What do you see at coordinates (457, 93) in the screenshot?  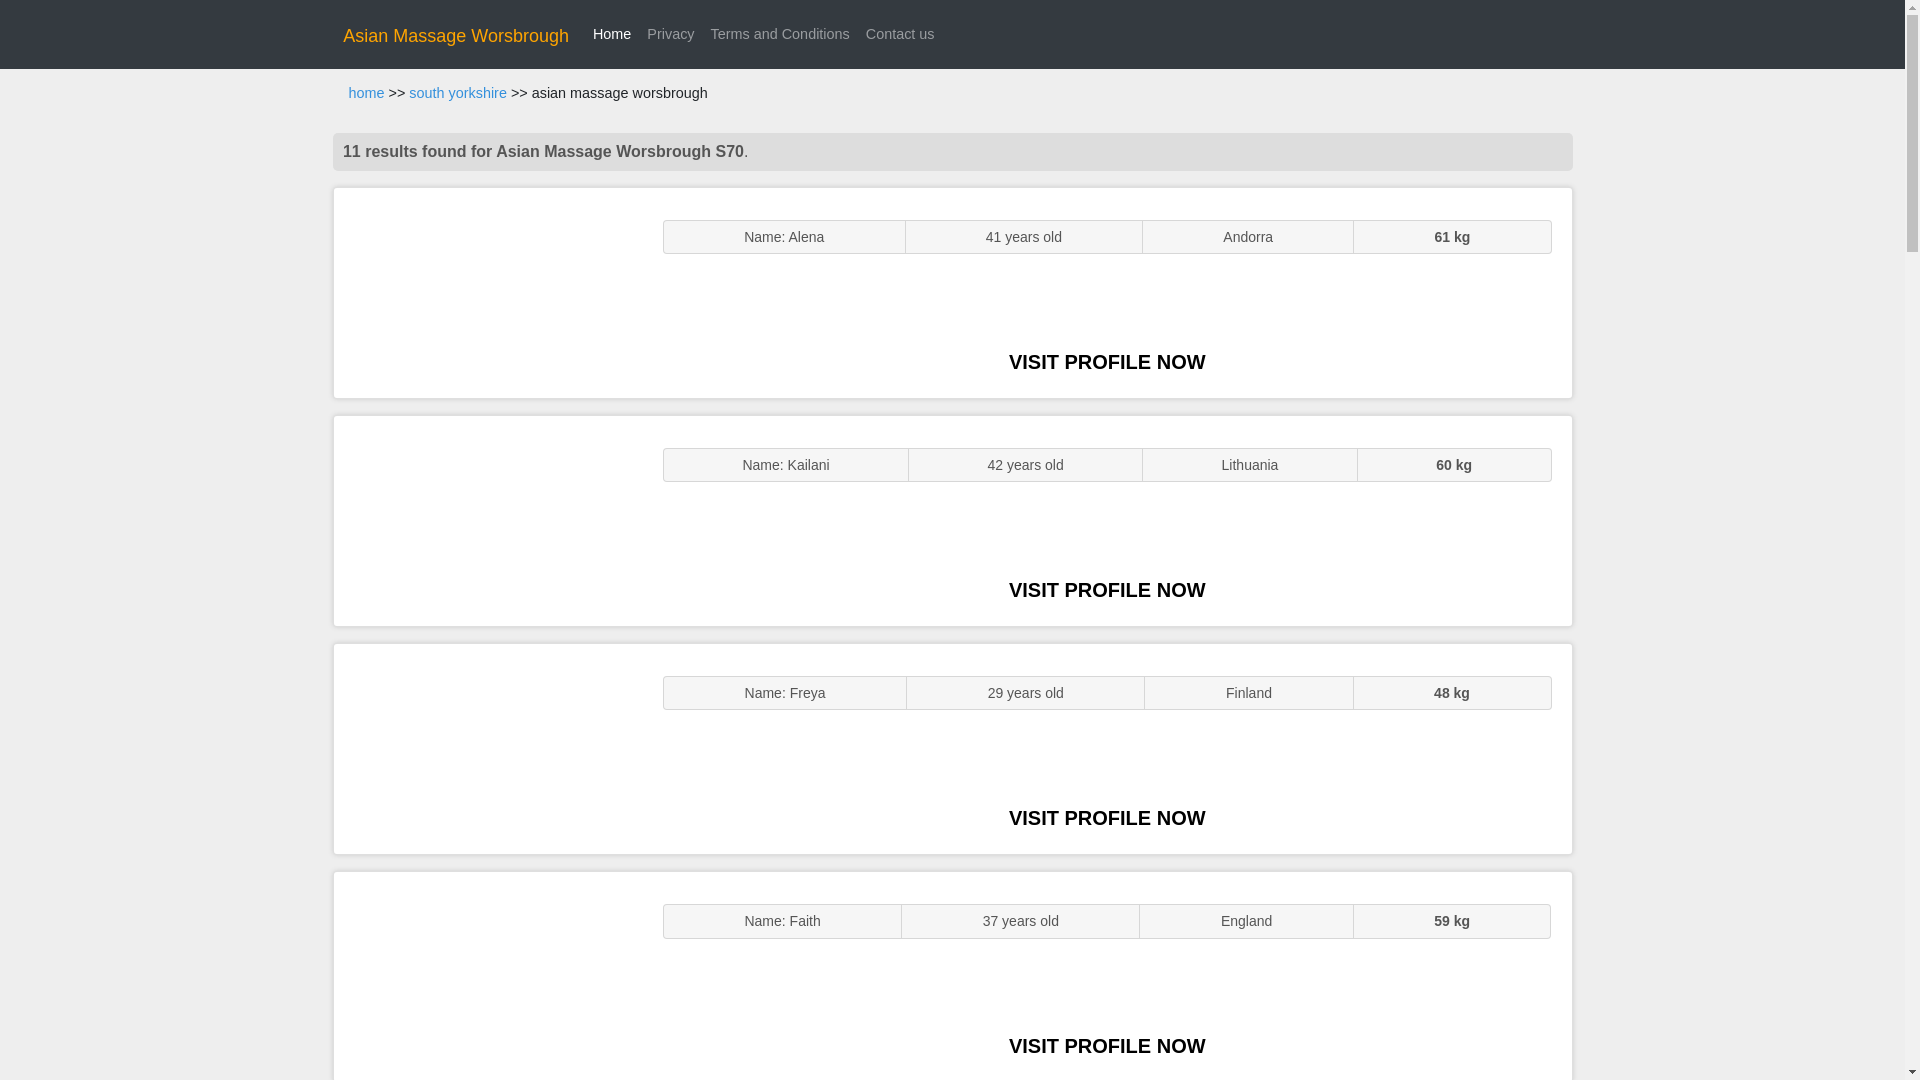 I see `south yorkshire` at bounding box center [457, 93].